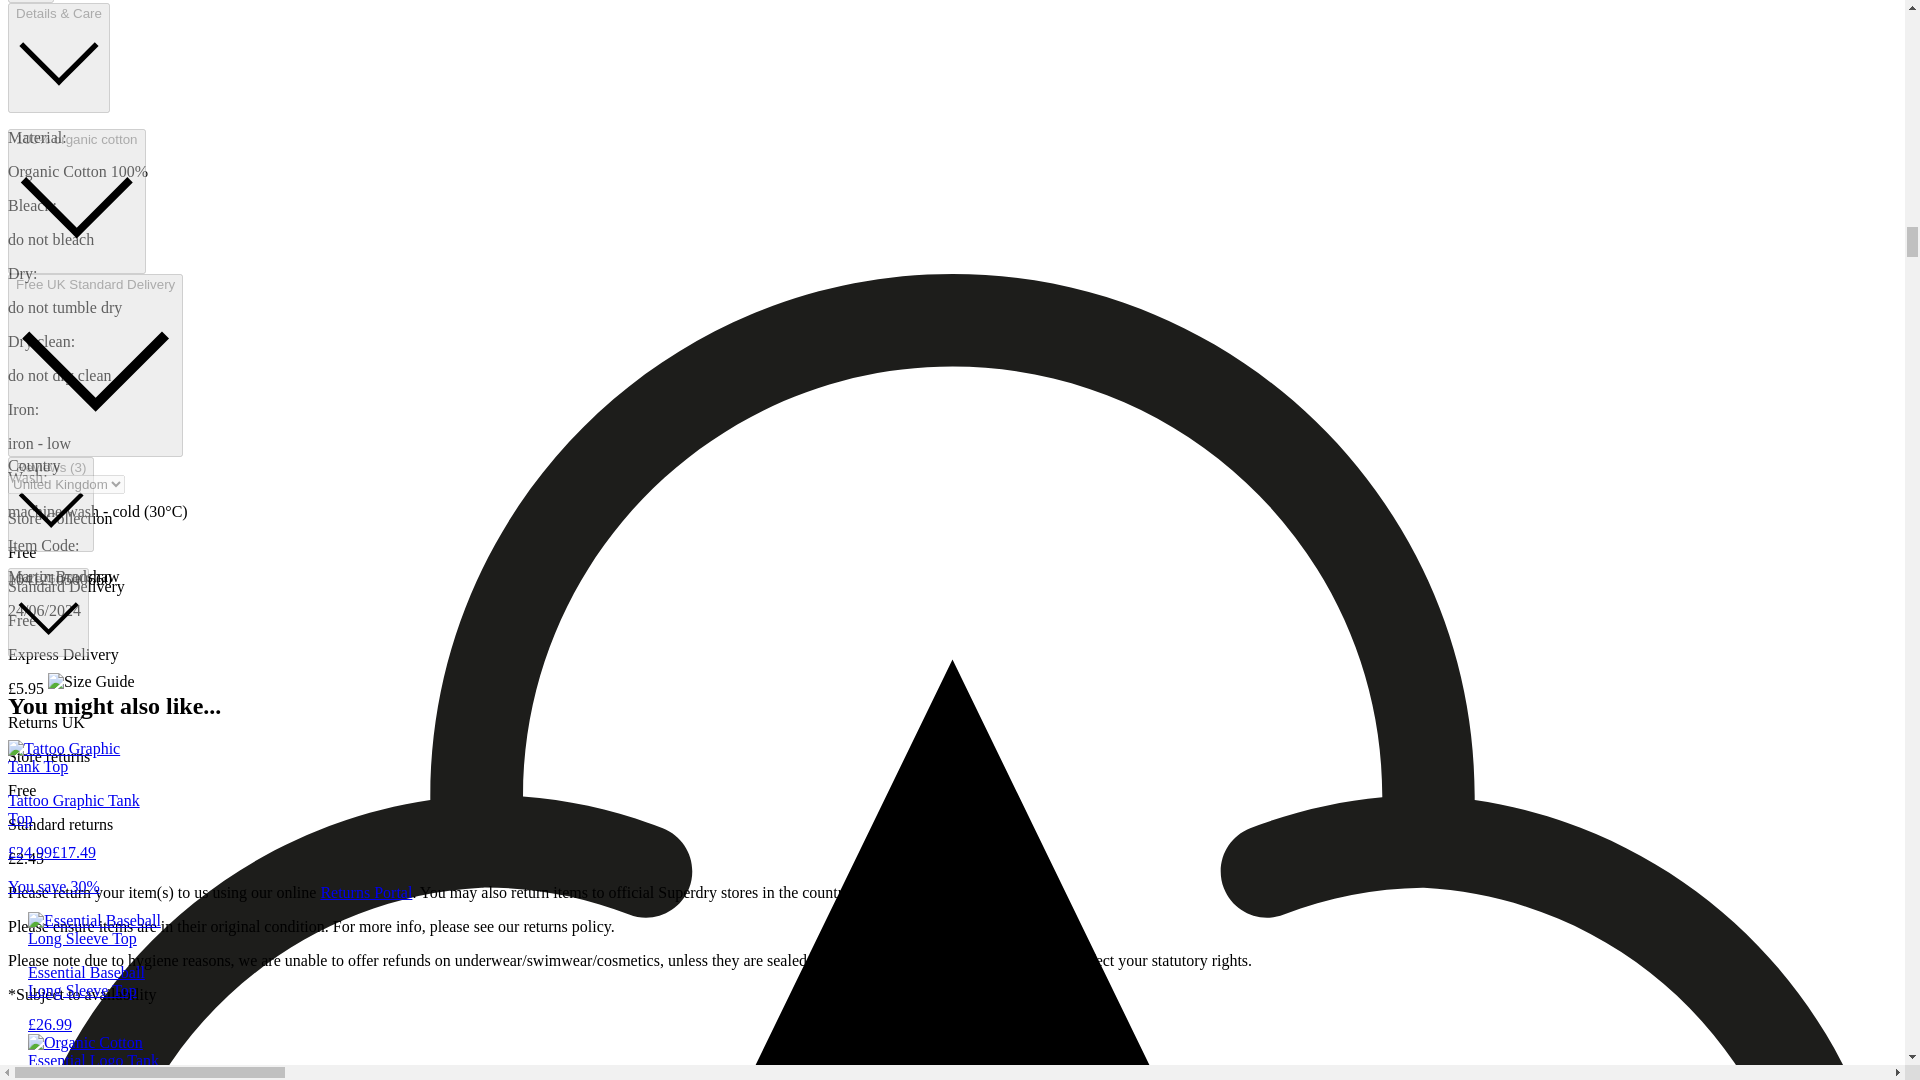 This screenshot has width=1920, height=1080. Describe the element at coordinates (94, 365) in the screenshot. I see `Free UK Standard Delivery` at that location.